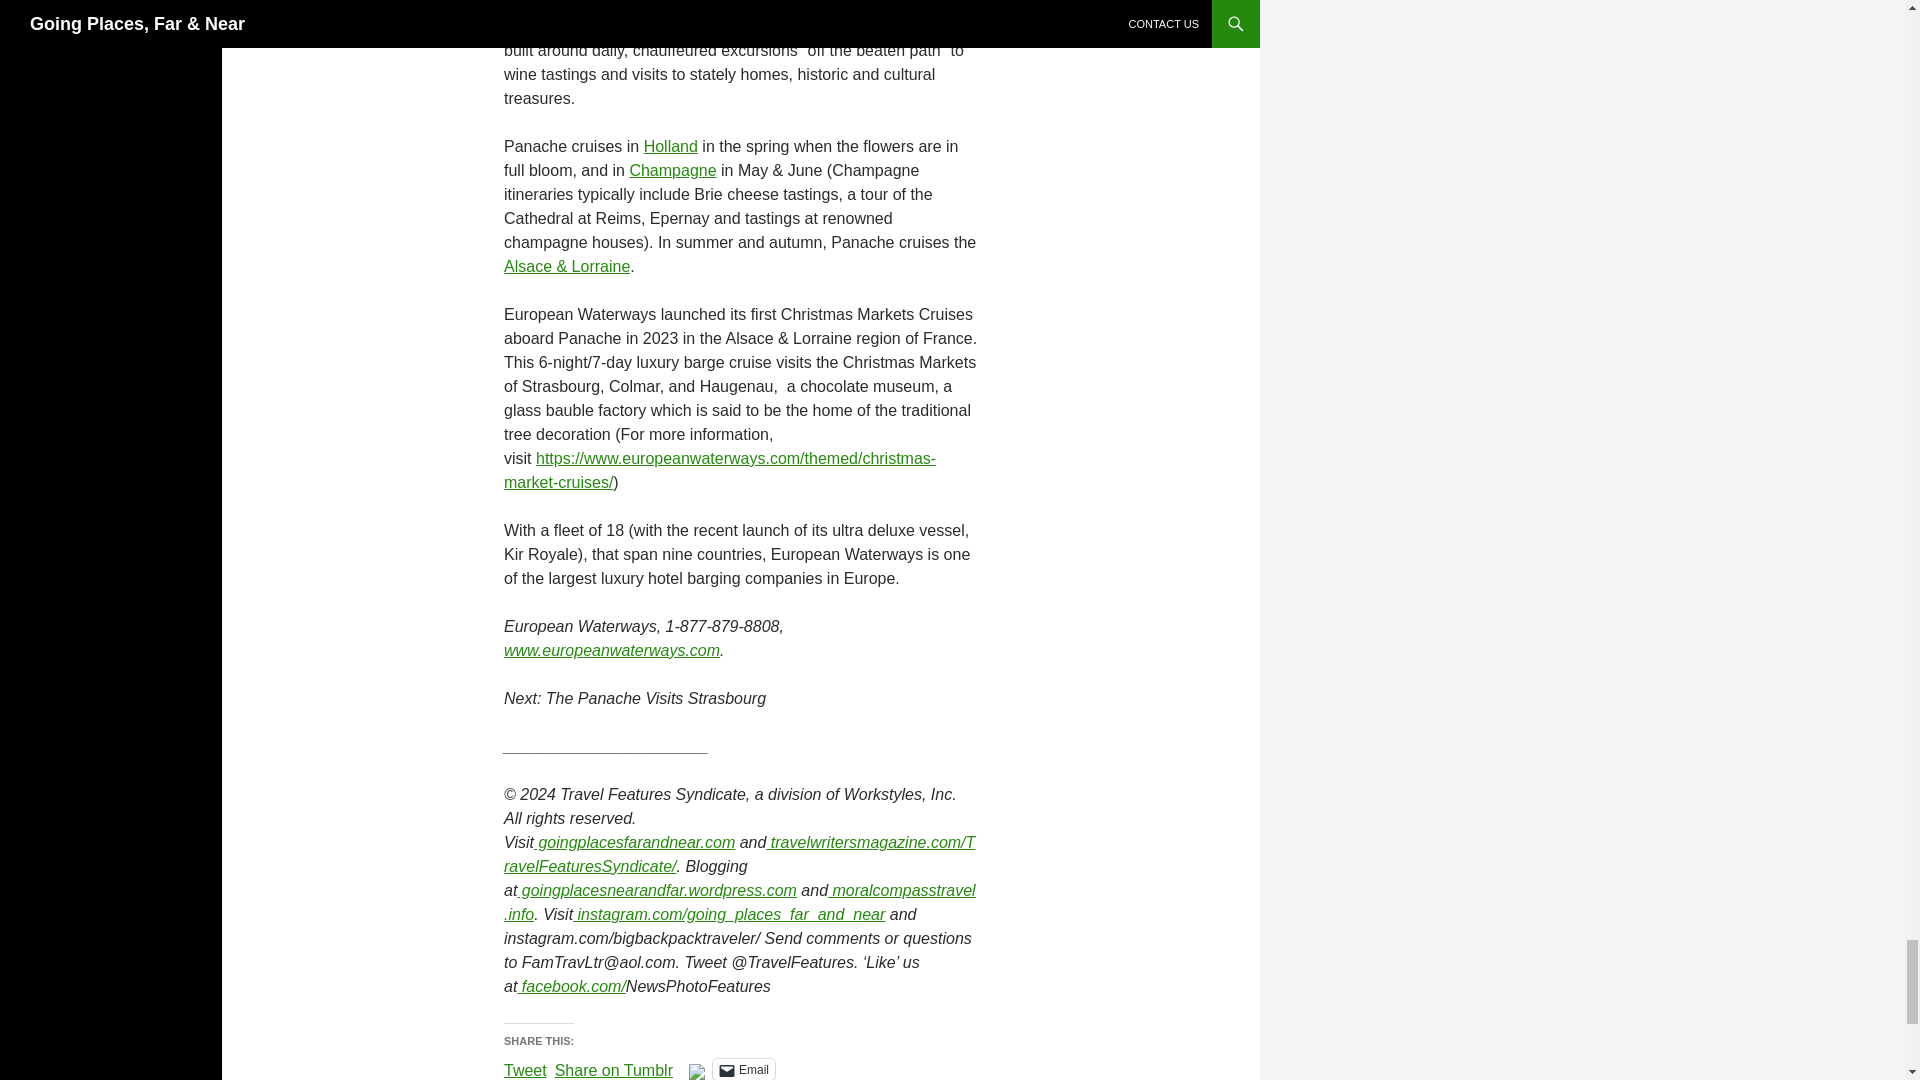  I want to click on Tweet, so click(525, 1068).